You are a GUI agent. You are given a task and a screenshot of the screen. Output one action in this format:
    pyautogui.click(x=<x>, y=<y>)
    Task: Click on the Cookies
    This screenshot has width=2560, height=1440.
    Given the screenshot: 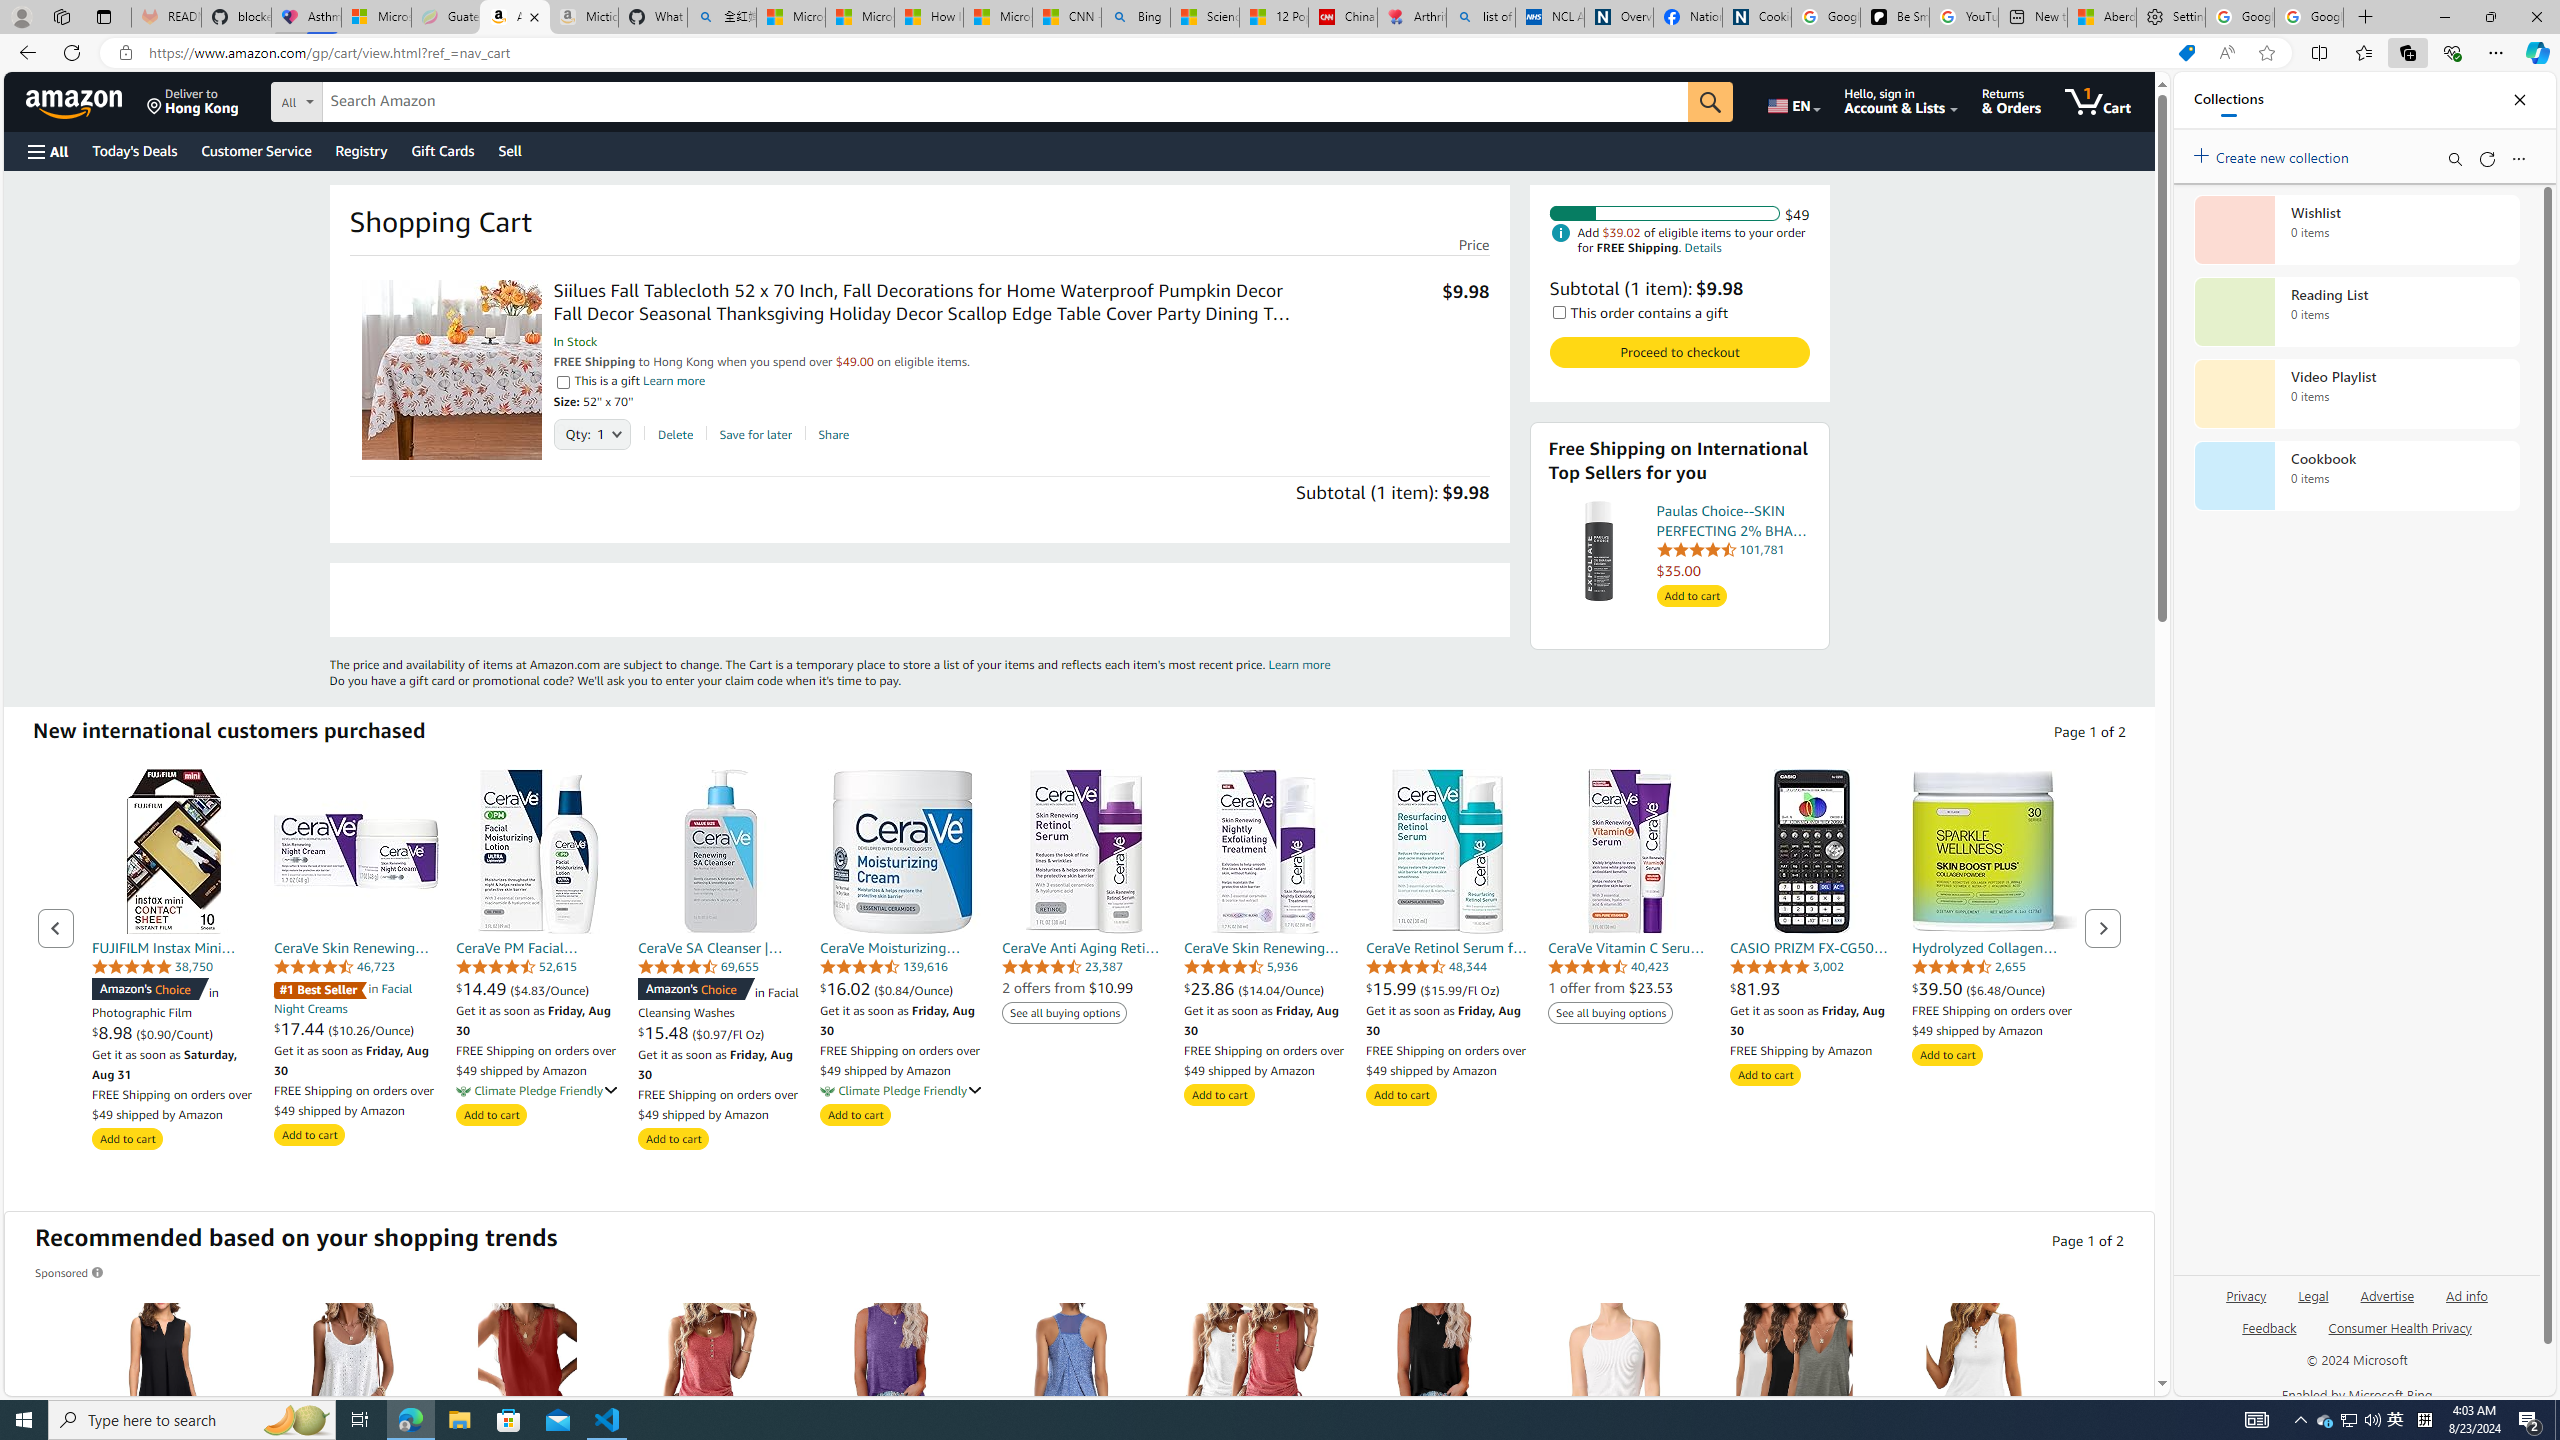 What is the action you would take?
    pyautogui.click(x=1757, y=17)
    